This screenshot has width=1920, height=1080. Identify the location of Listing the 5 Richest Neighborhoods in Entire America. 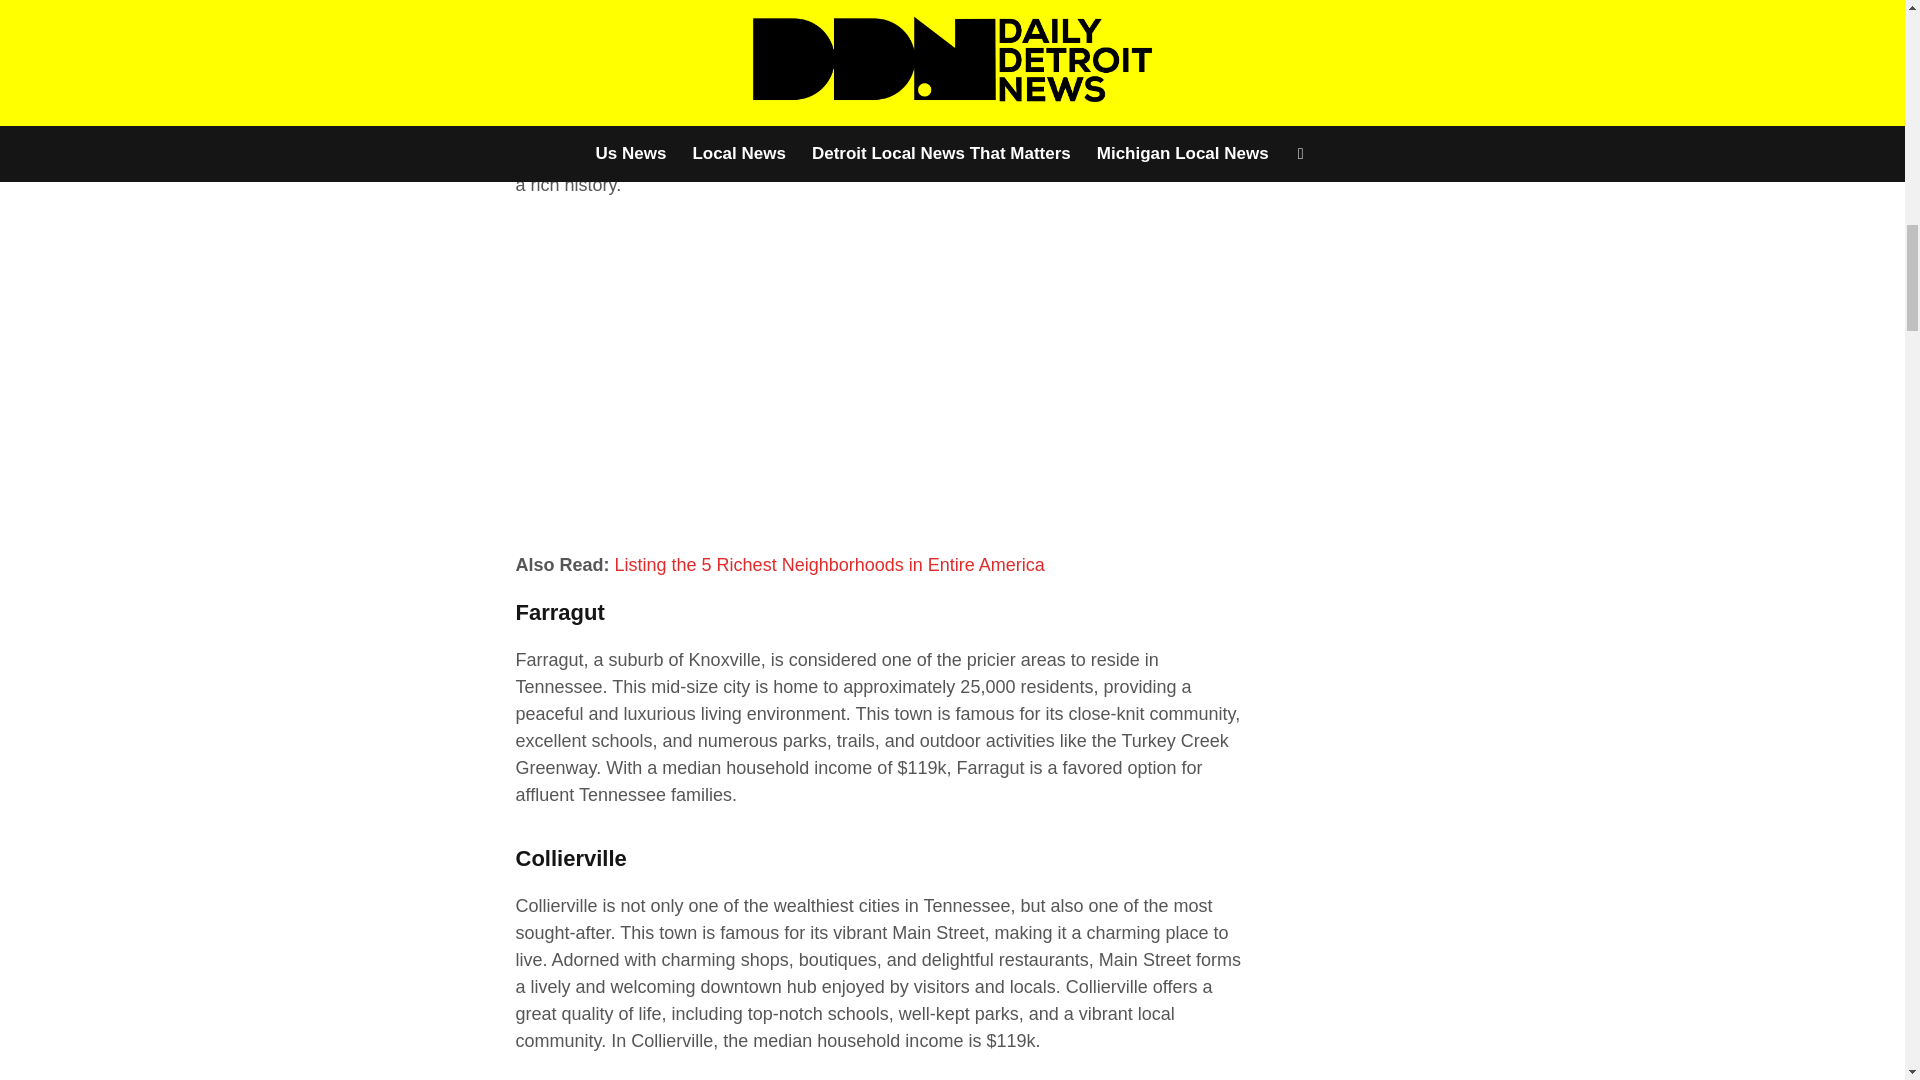
(829, 564).